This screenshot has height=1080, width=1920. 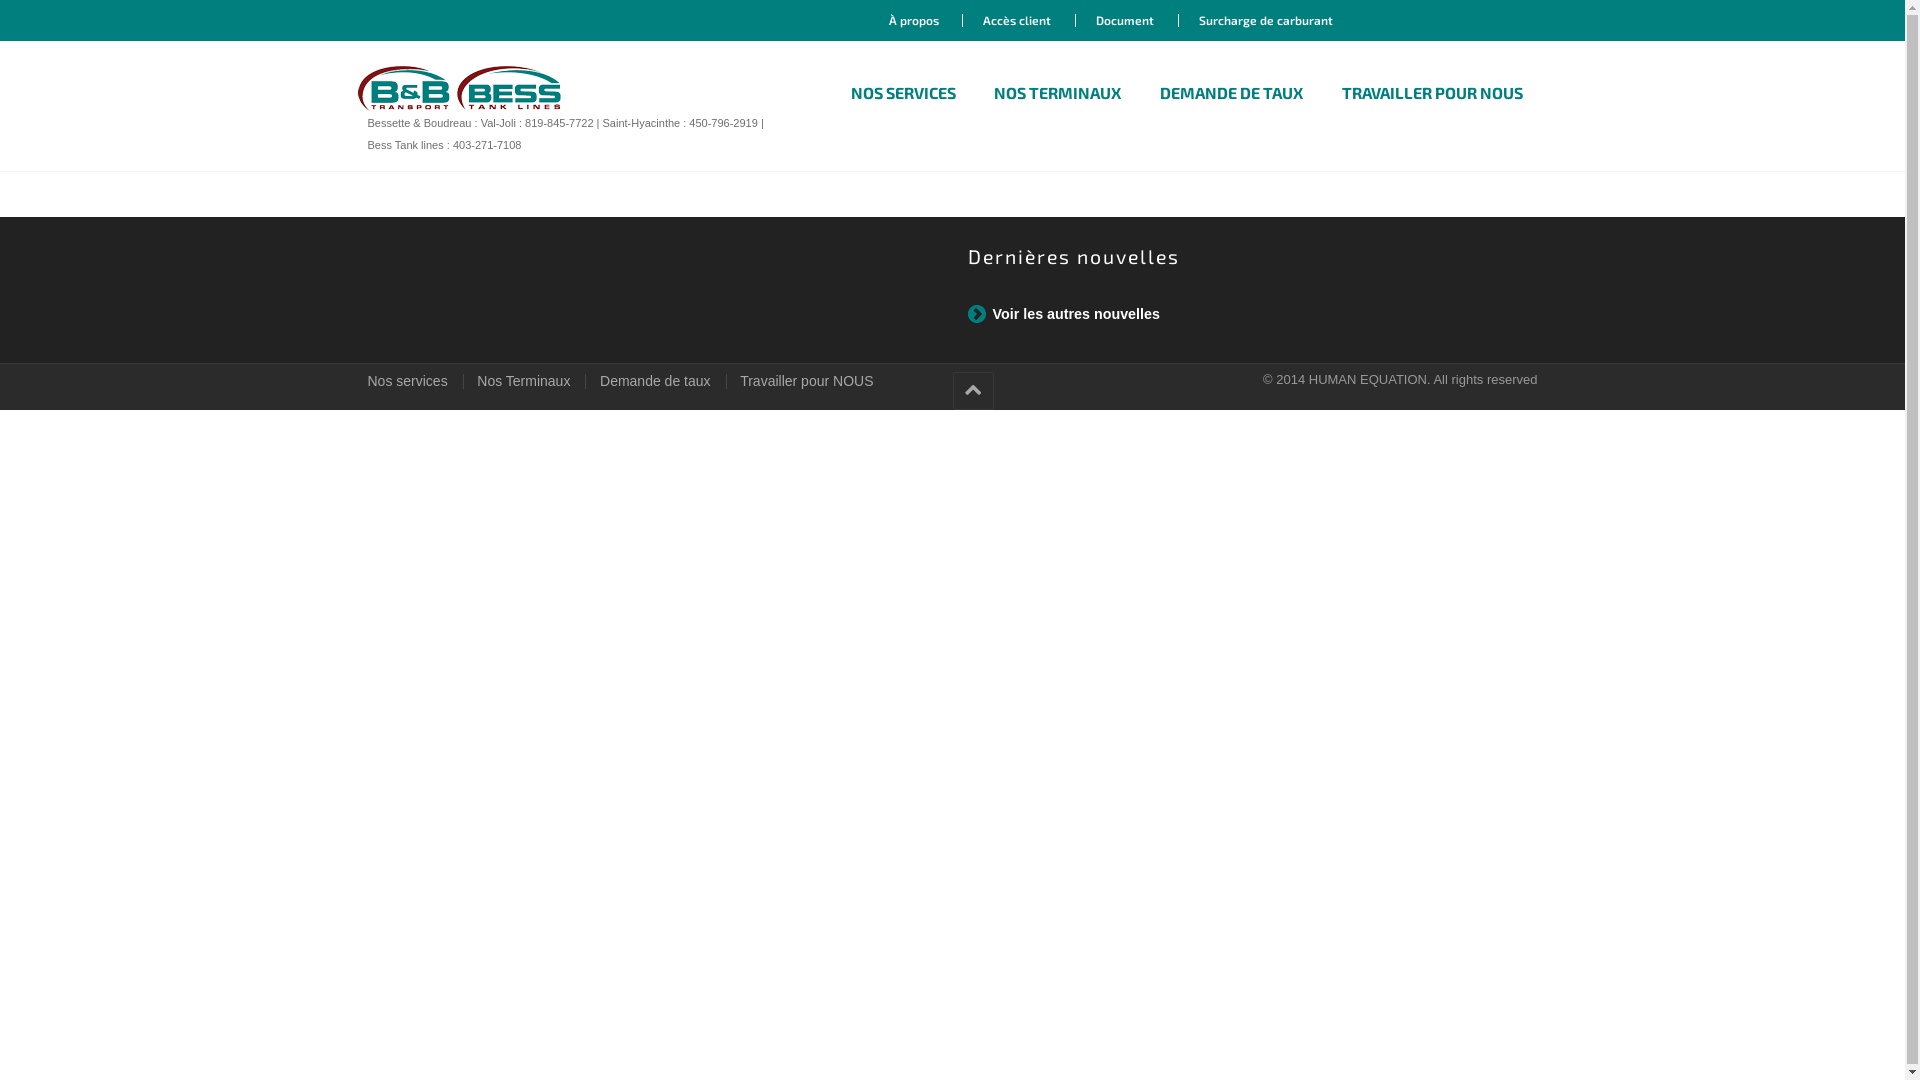 What do you see at coordinates (1124, 20) in the screenshot?
I see `Document` at bounding box center [1124, 20].